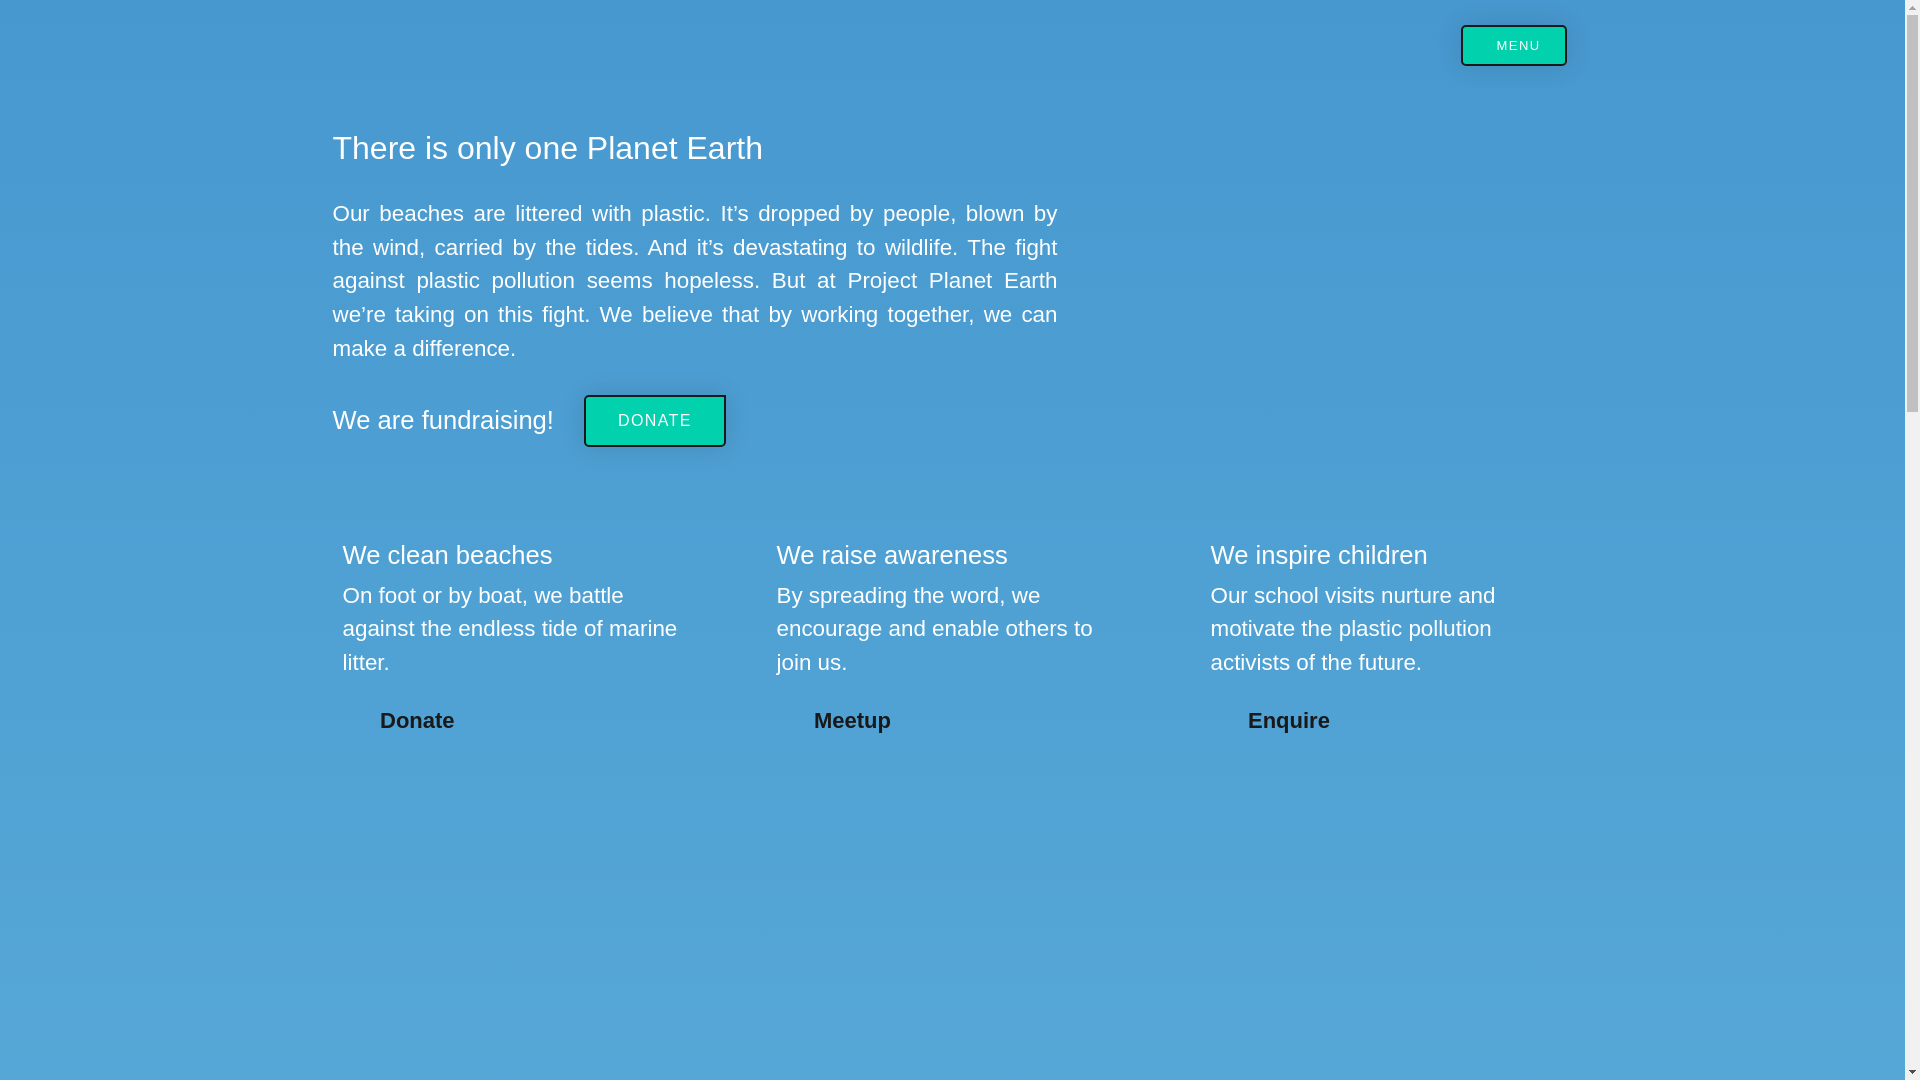 This screenshot has width=1920, height=1080. Describe the element at coordinates (654, 421) in the screenshot. I see `DONATE` at that location.